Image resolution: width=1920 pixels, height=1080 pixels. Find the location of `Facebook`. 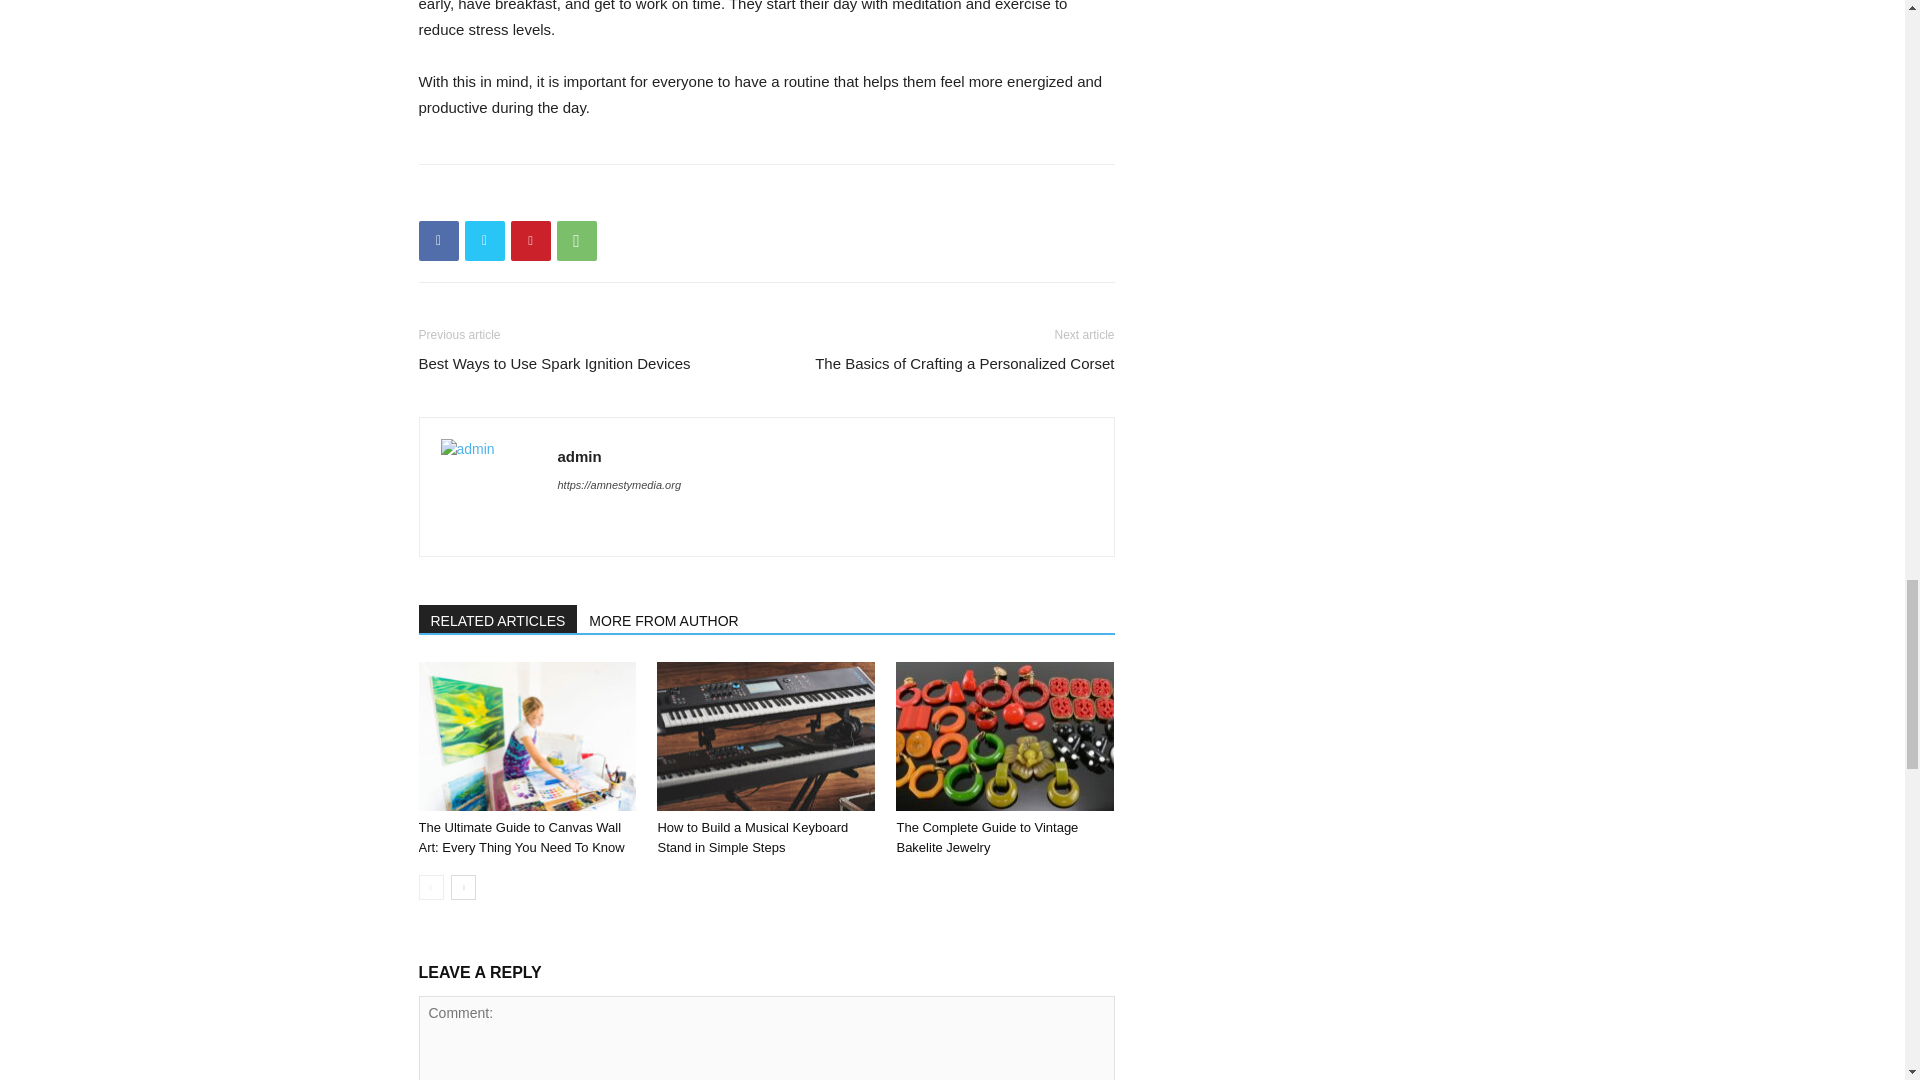

Facebook is located at coordinates (438, 240).